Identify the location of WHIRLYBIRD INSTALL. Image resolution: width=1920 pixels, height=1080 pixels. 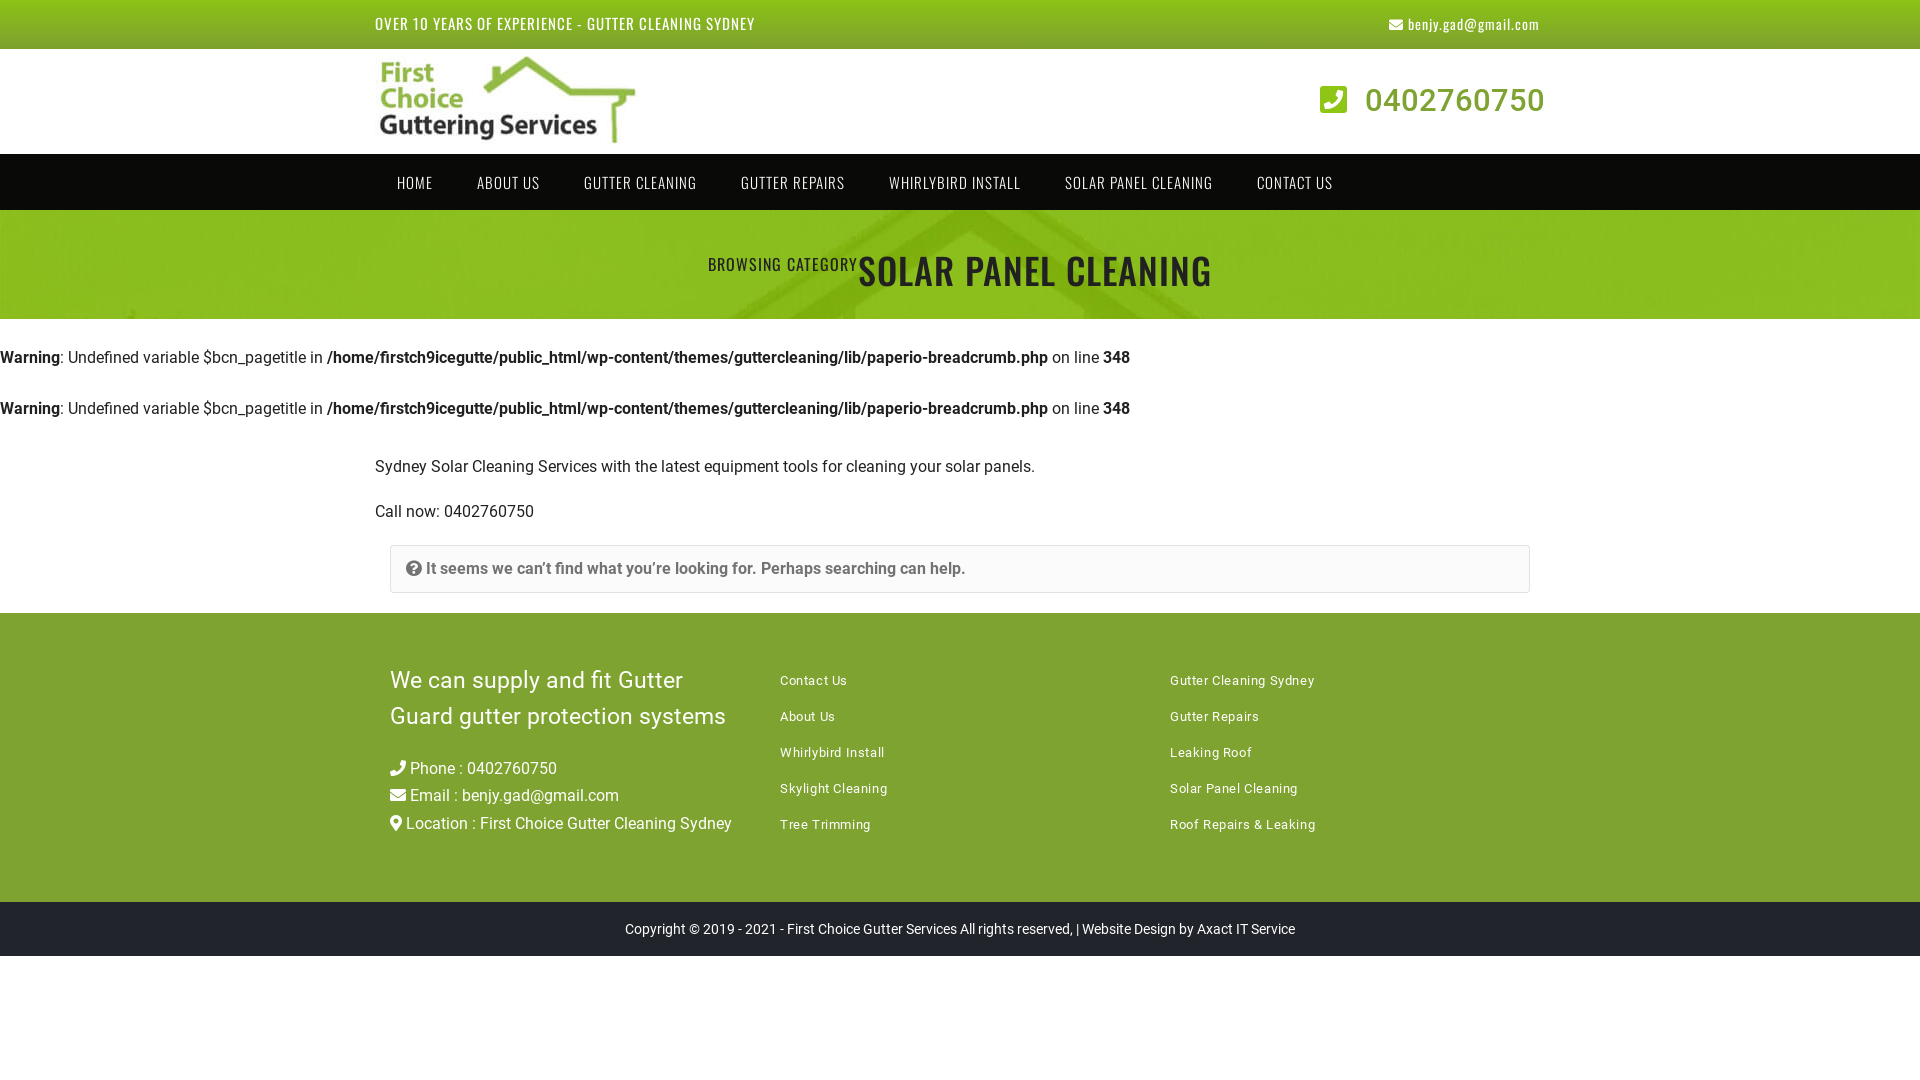
(955, 182).